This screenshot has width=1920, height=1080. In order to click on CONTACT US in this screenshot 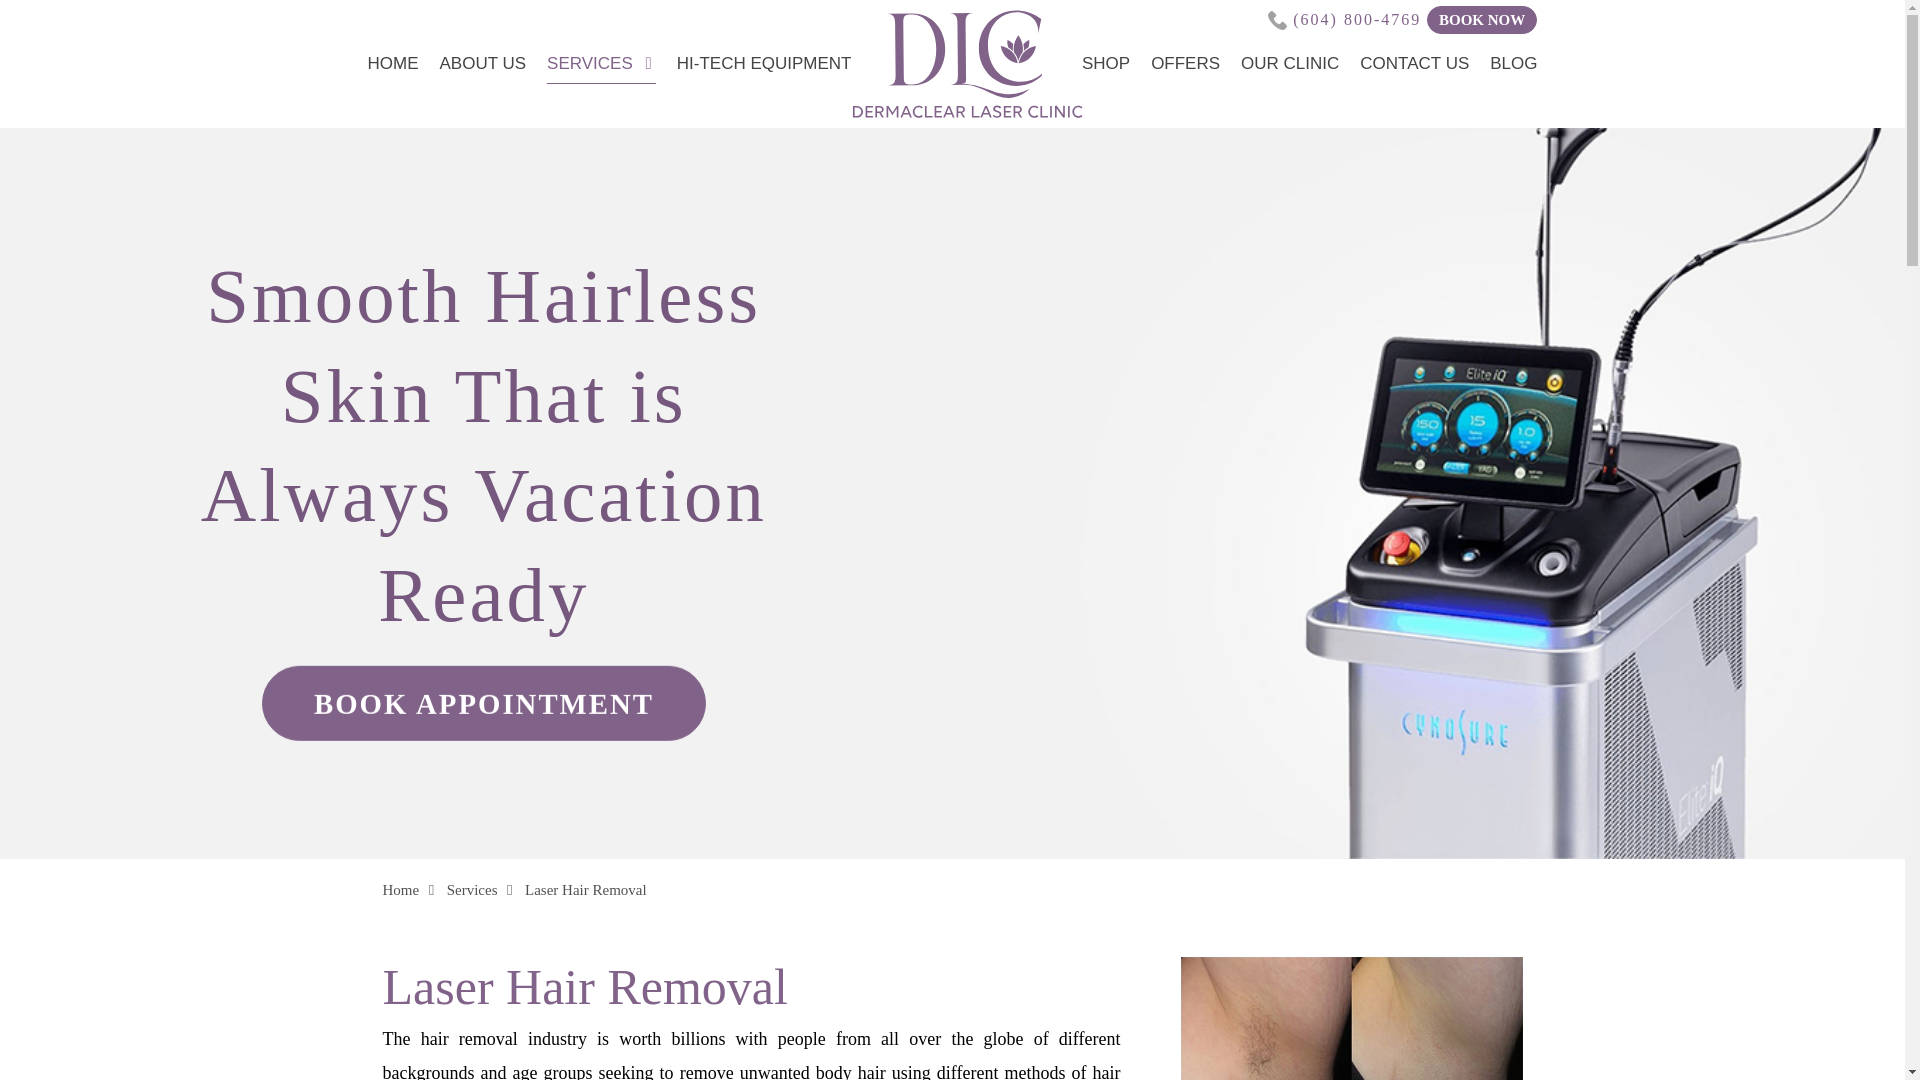, I will do `click(1414, 64)`.